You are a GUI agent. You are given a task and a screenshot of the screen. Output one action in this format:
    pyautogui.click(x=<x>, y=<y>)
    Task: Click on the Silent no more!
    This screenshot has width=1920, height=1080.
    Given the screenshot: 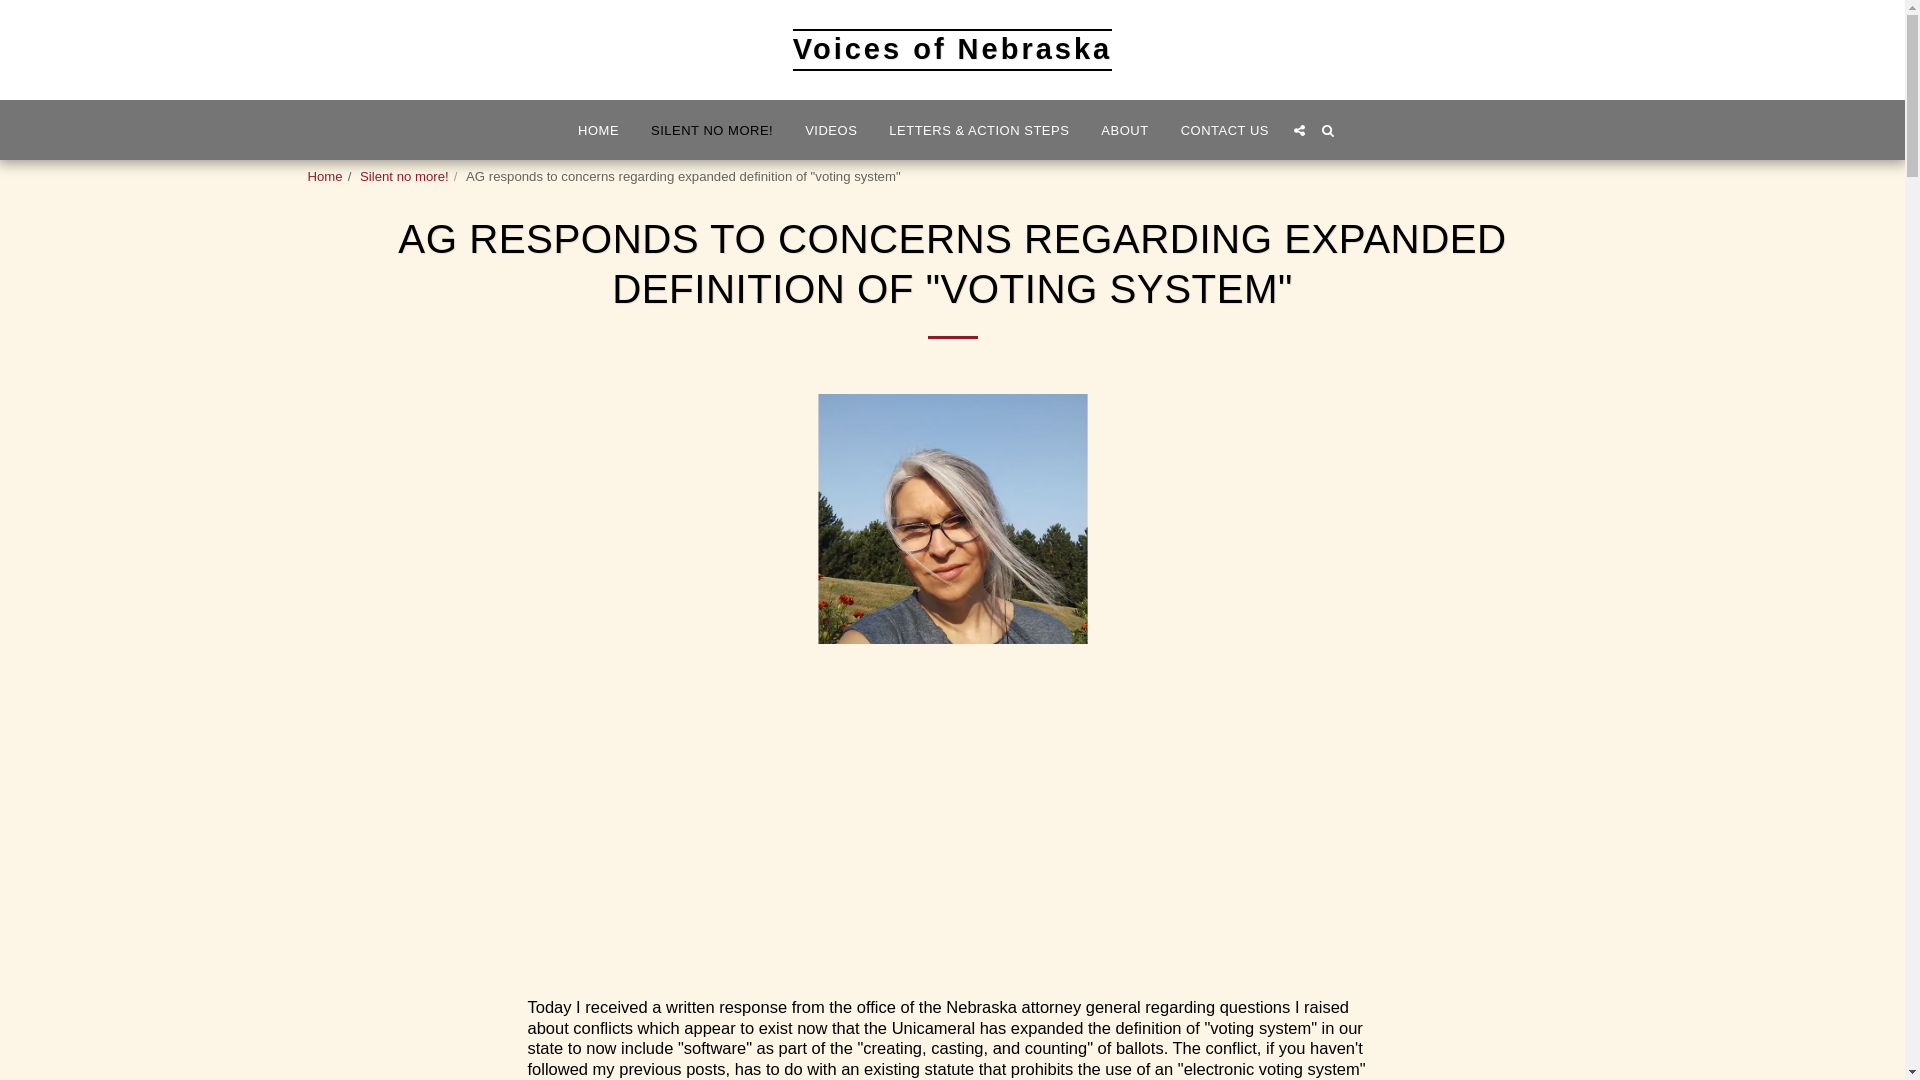 What is the action you would take?
    pyautogui.click(x=404, y=176)
    